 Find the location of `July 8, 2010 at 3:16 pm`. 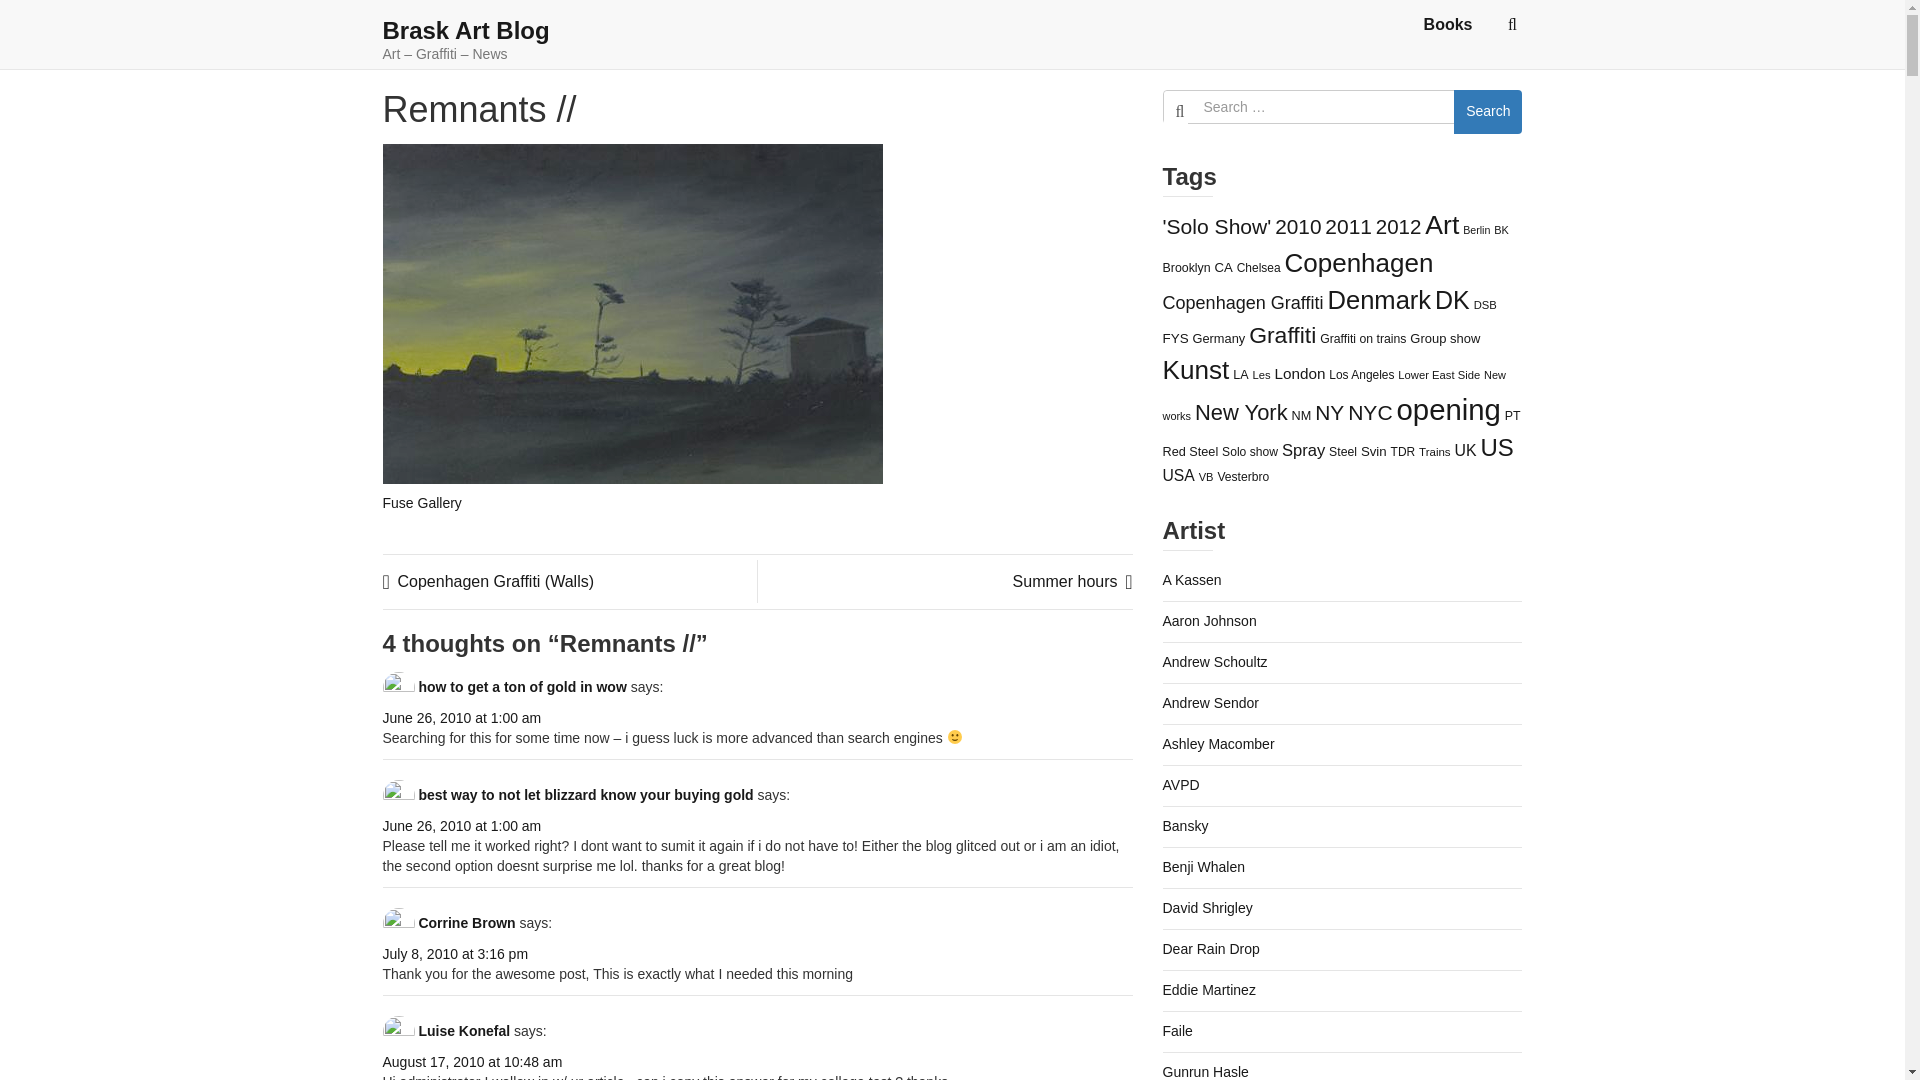

July 8, 2010 at 3:16 pm is located at coordinates (455, 954).